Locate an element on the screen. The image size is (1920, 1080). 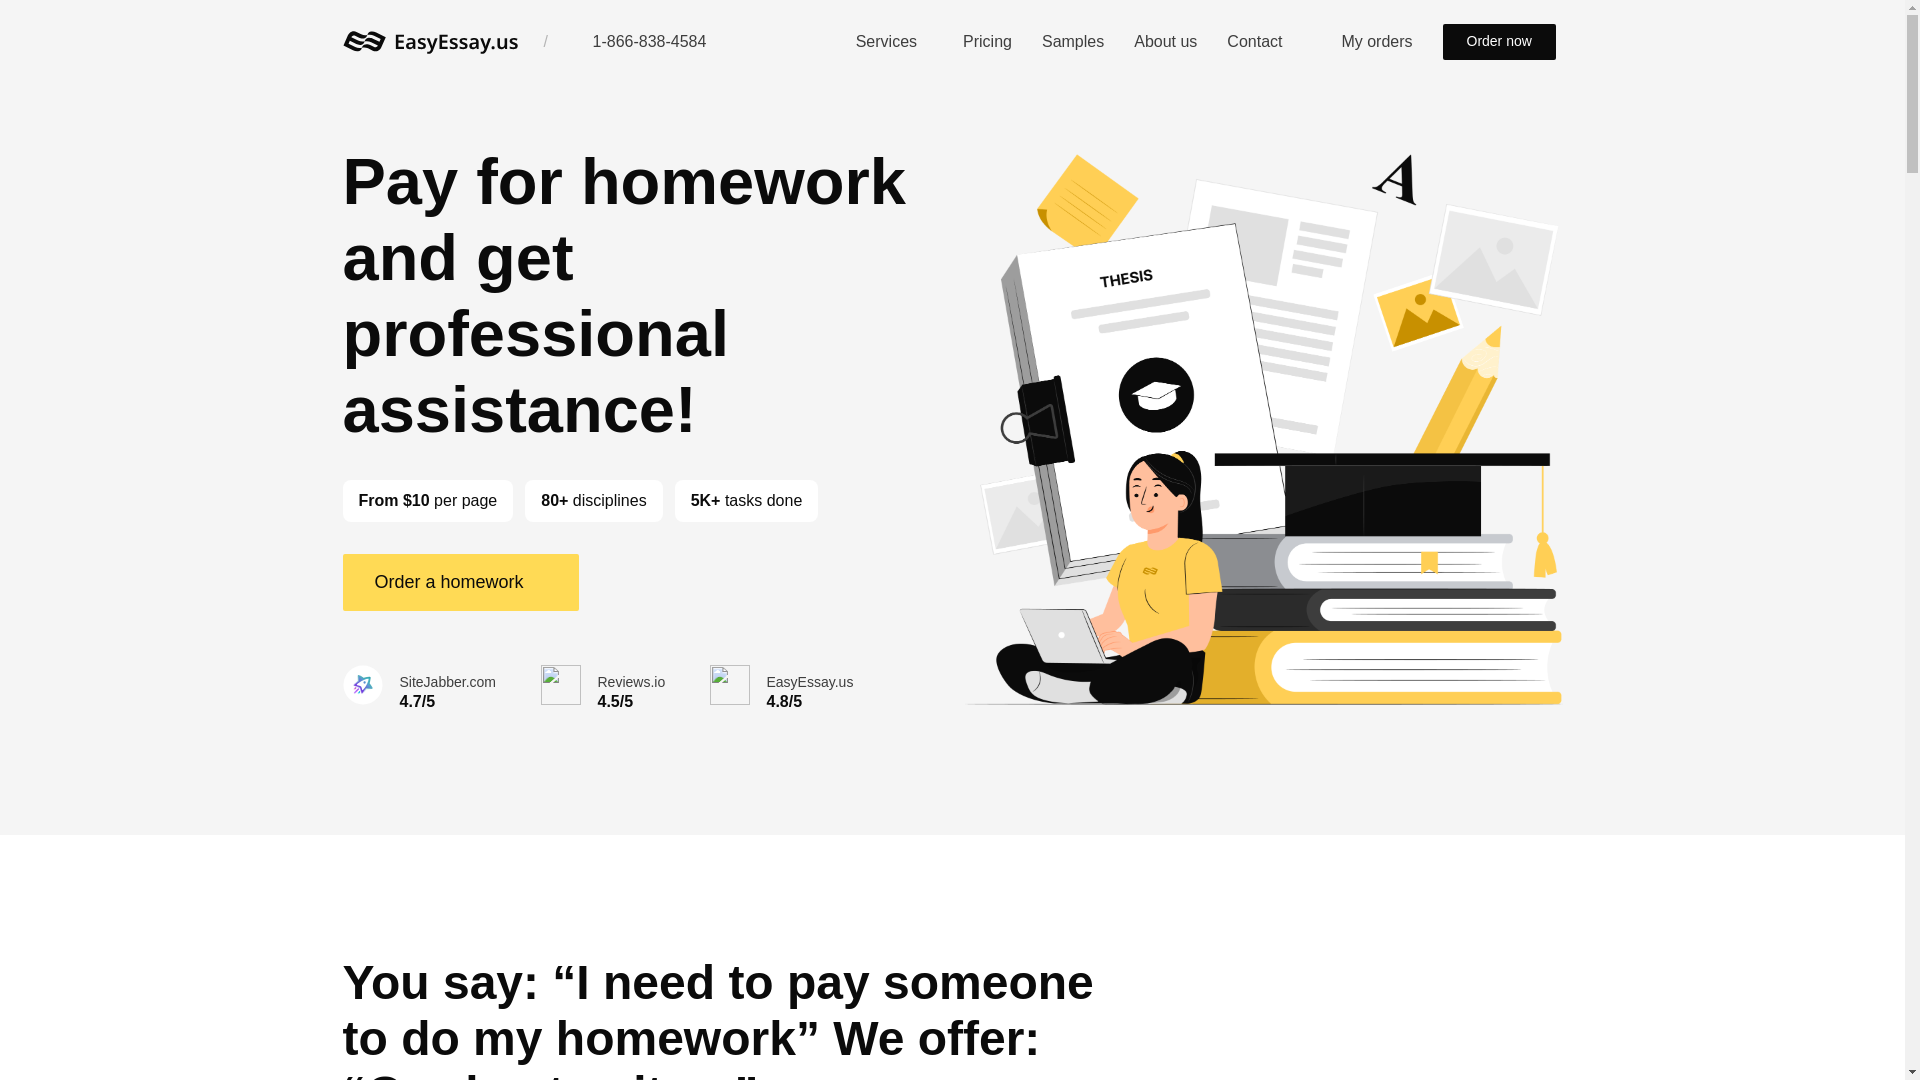
Contact is located at coordinates (1254, 41).